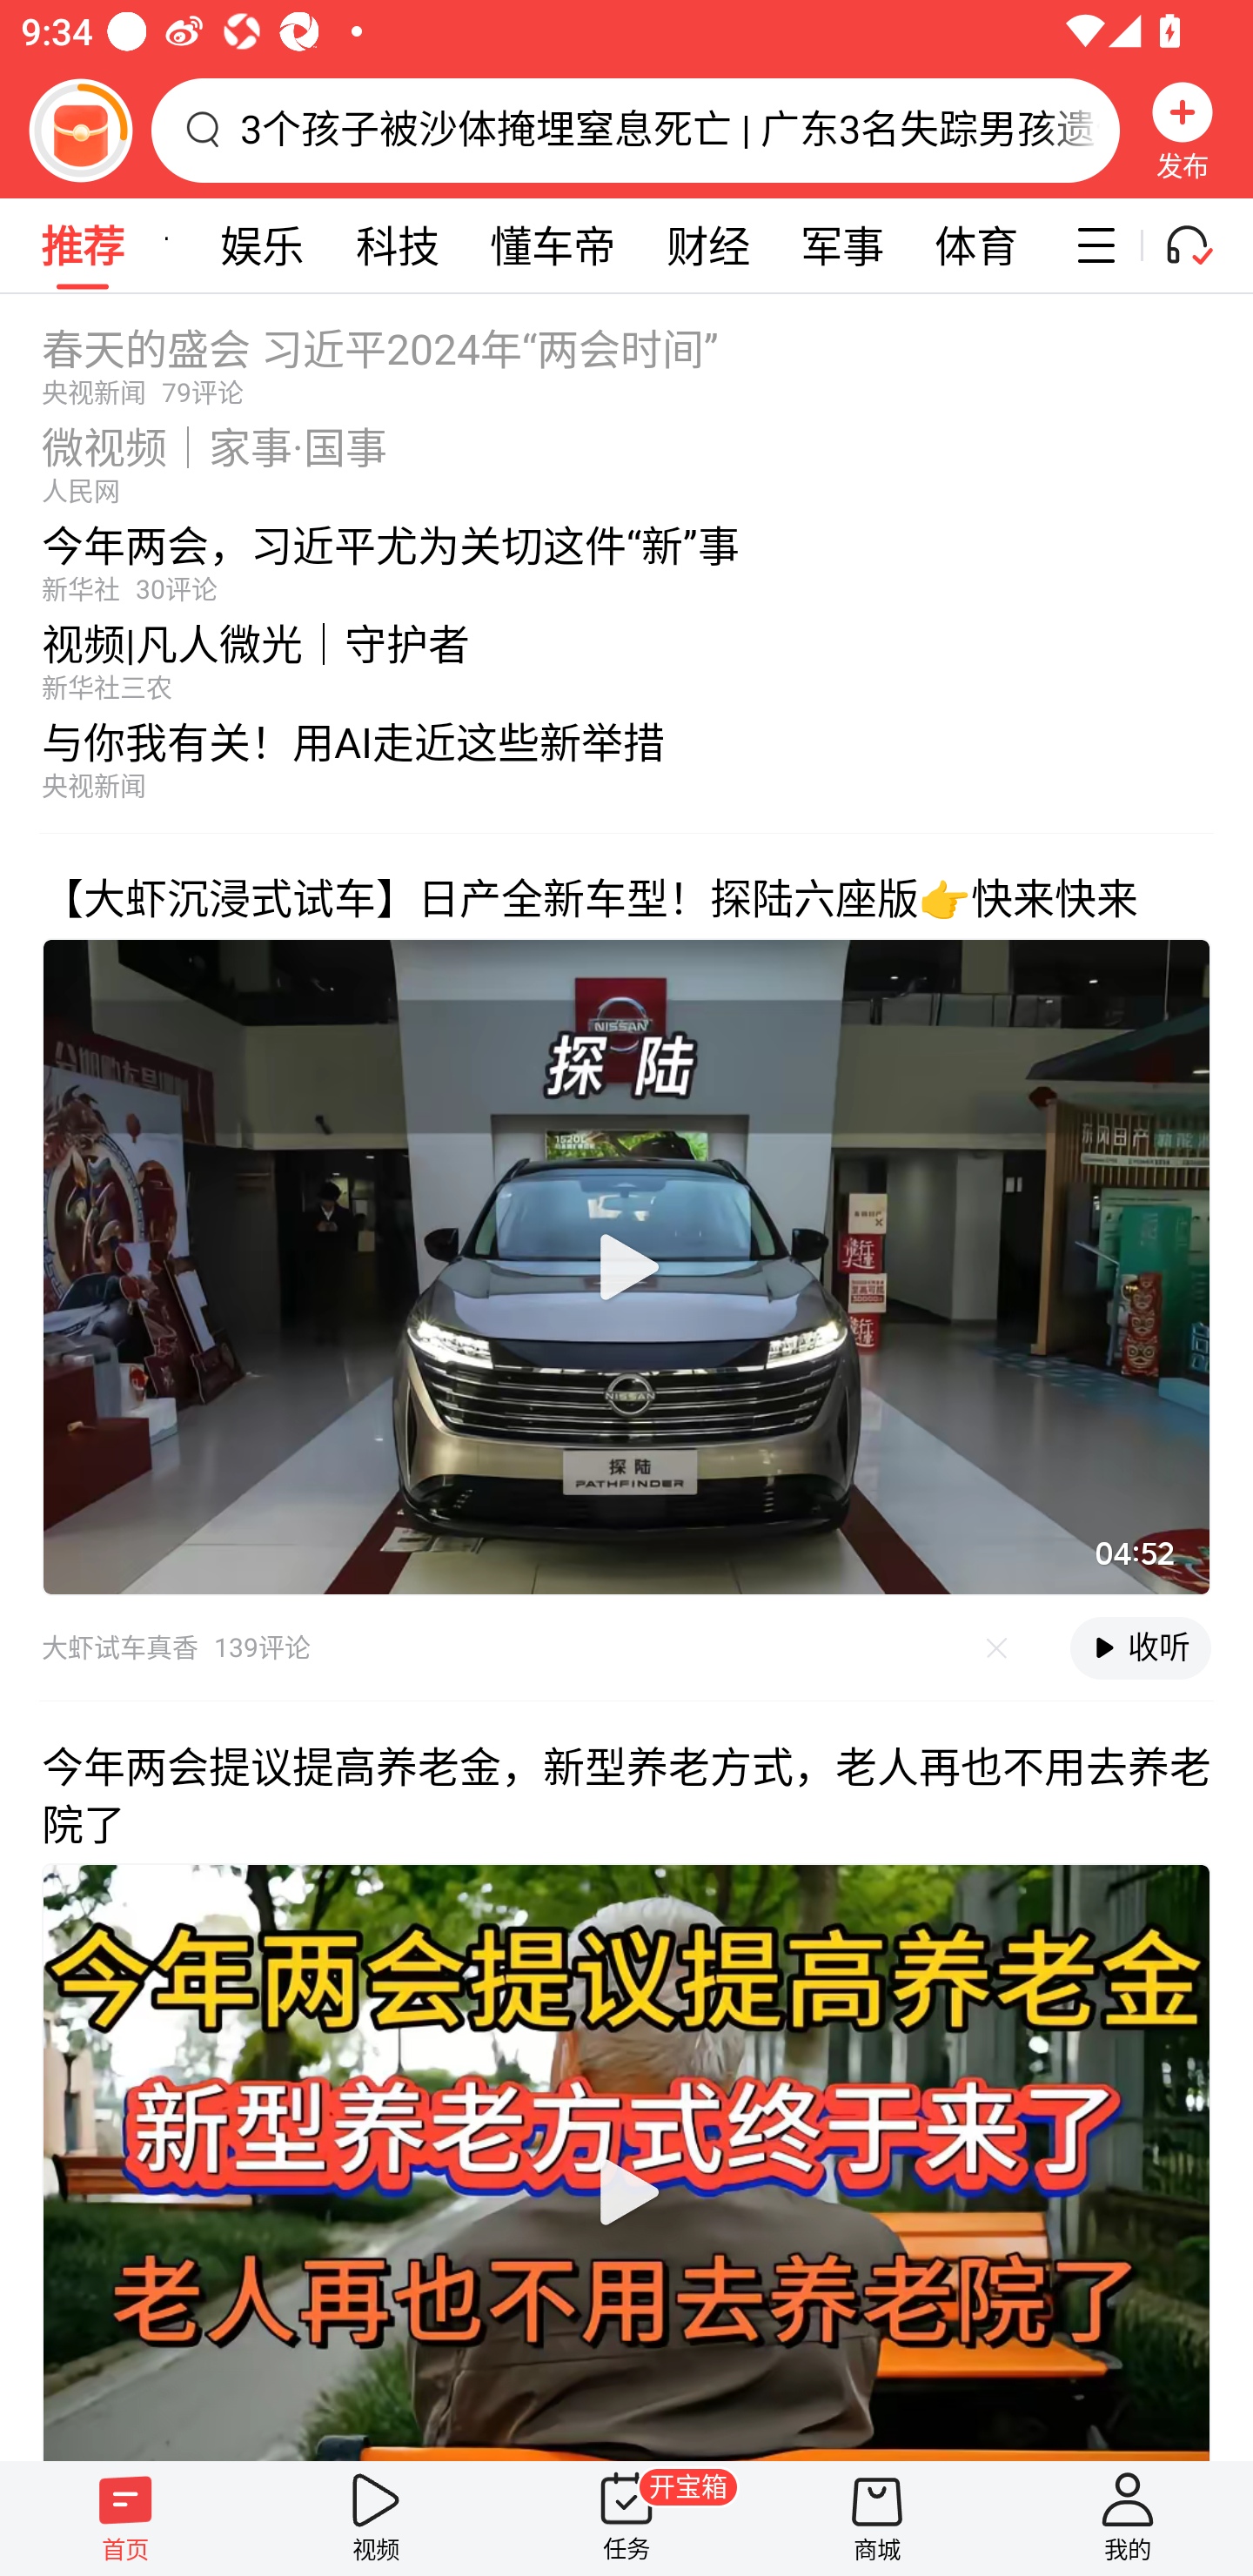 The image size is (1253, 2576). Describe the element at coordinates (80, 130) in the screenshot. I see `阅读赚金币` at that location.